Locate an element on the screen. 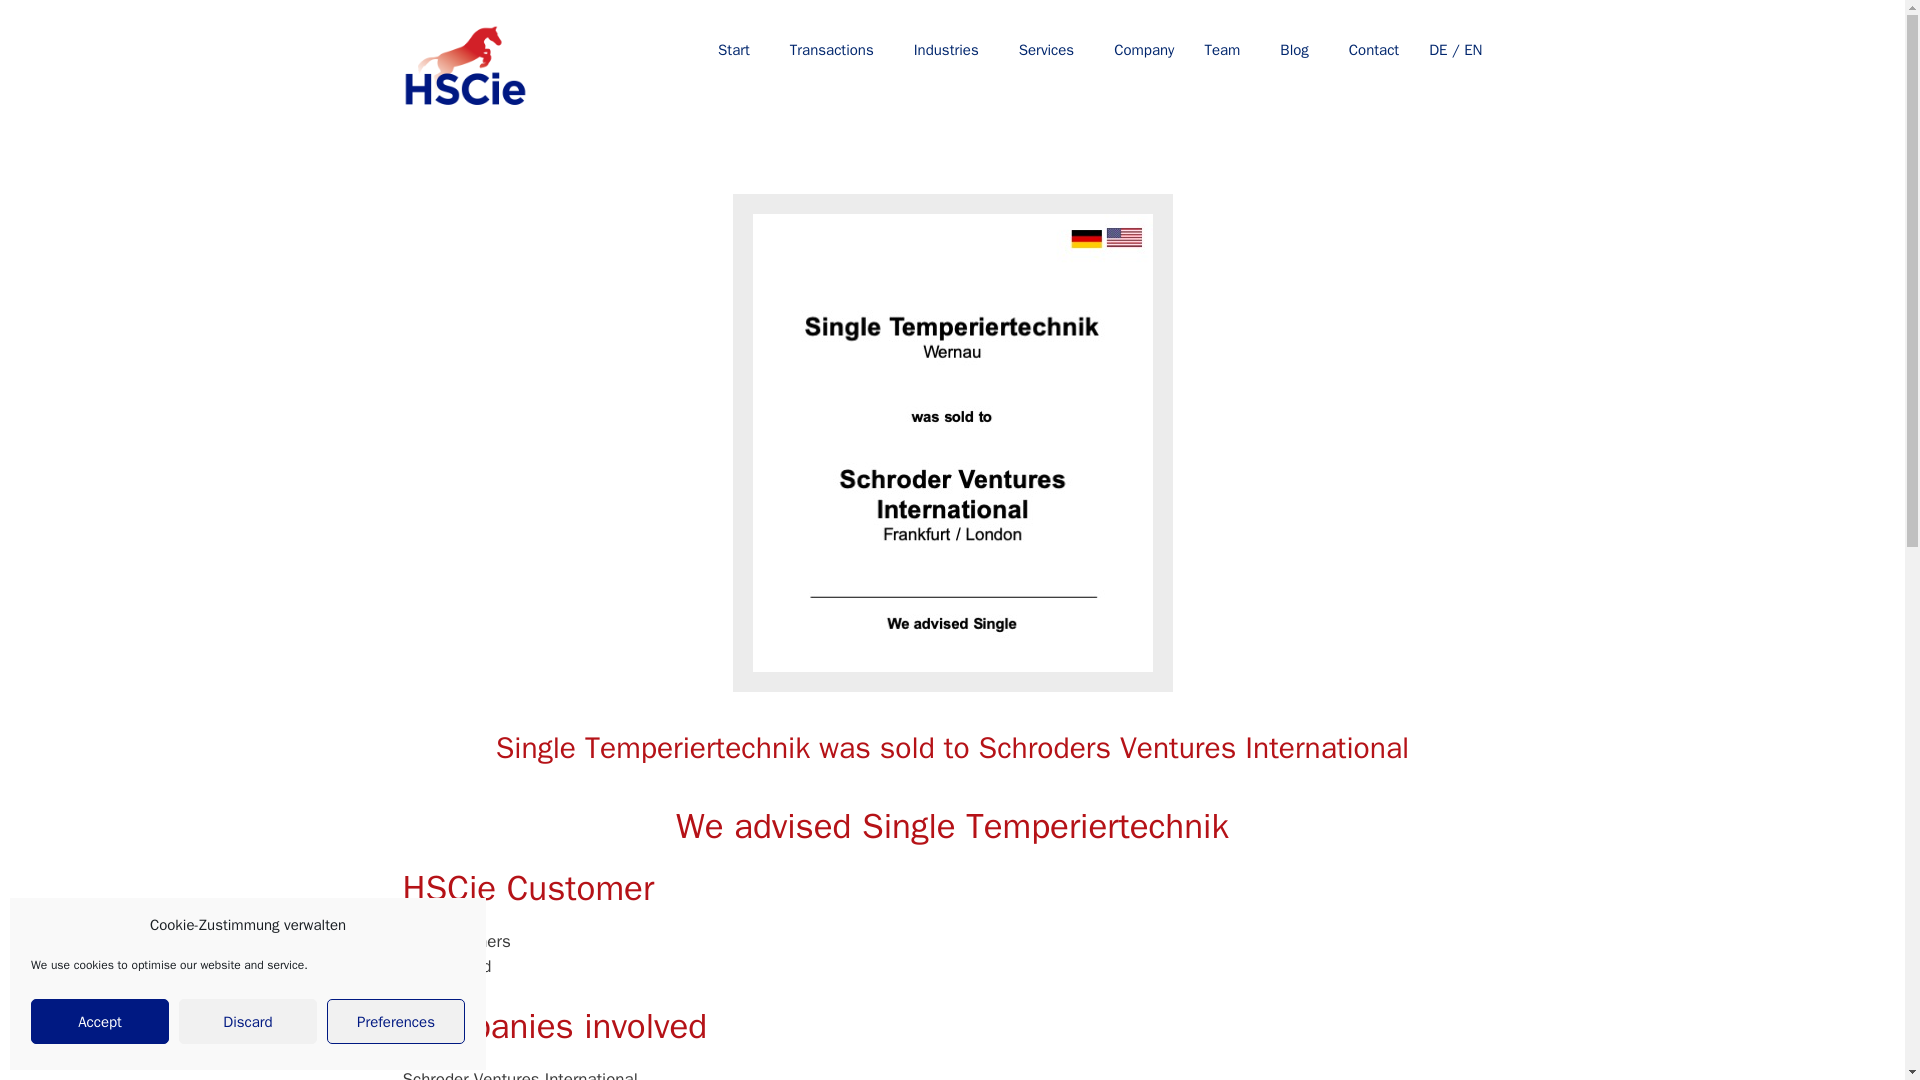 The height and width of the screenshot is (1080, 1920). Industries is located at coordinates (946, 50).